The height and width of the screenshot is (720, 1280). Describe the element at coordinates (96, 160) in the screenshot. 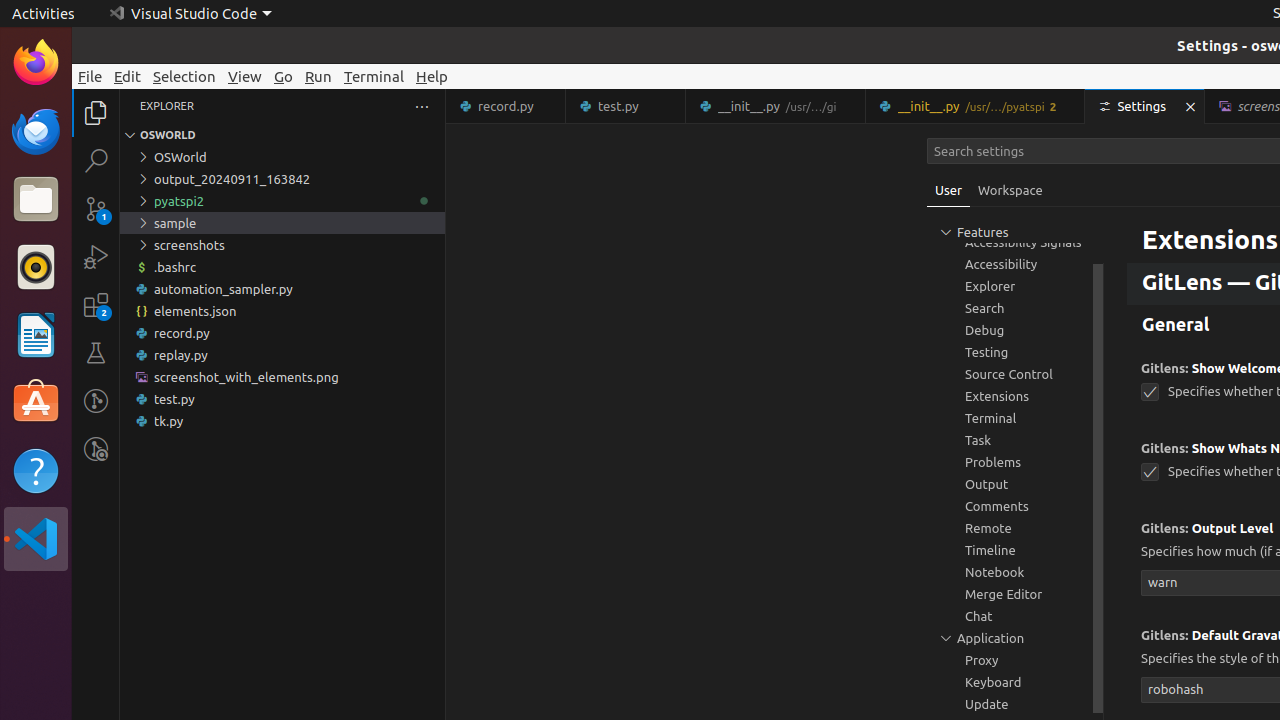

I see `Search (Ctrl+Shift+F)` at that location.